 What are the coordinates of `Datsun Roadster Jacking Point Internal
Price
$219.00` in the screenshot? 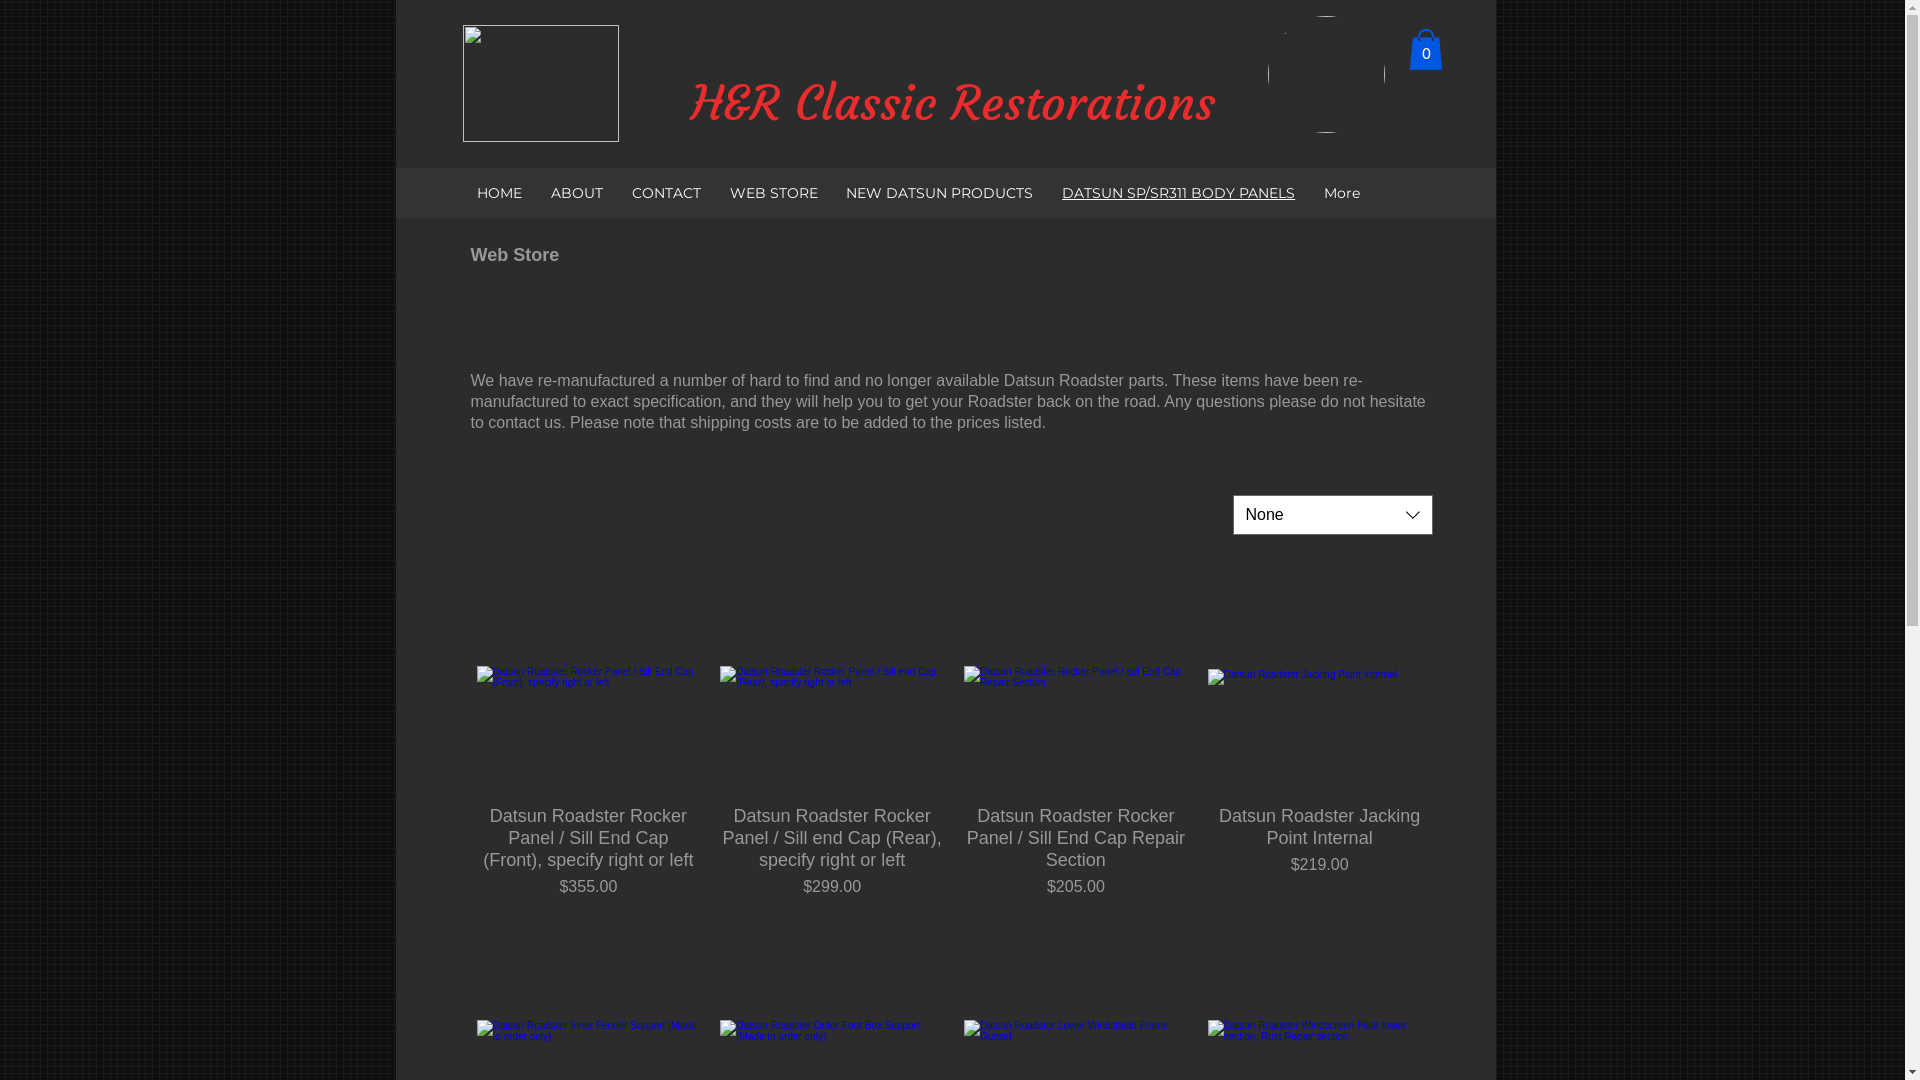 It's located at (1320, 852).